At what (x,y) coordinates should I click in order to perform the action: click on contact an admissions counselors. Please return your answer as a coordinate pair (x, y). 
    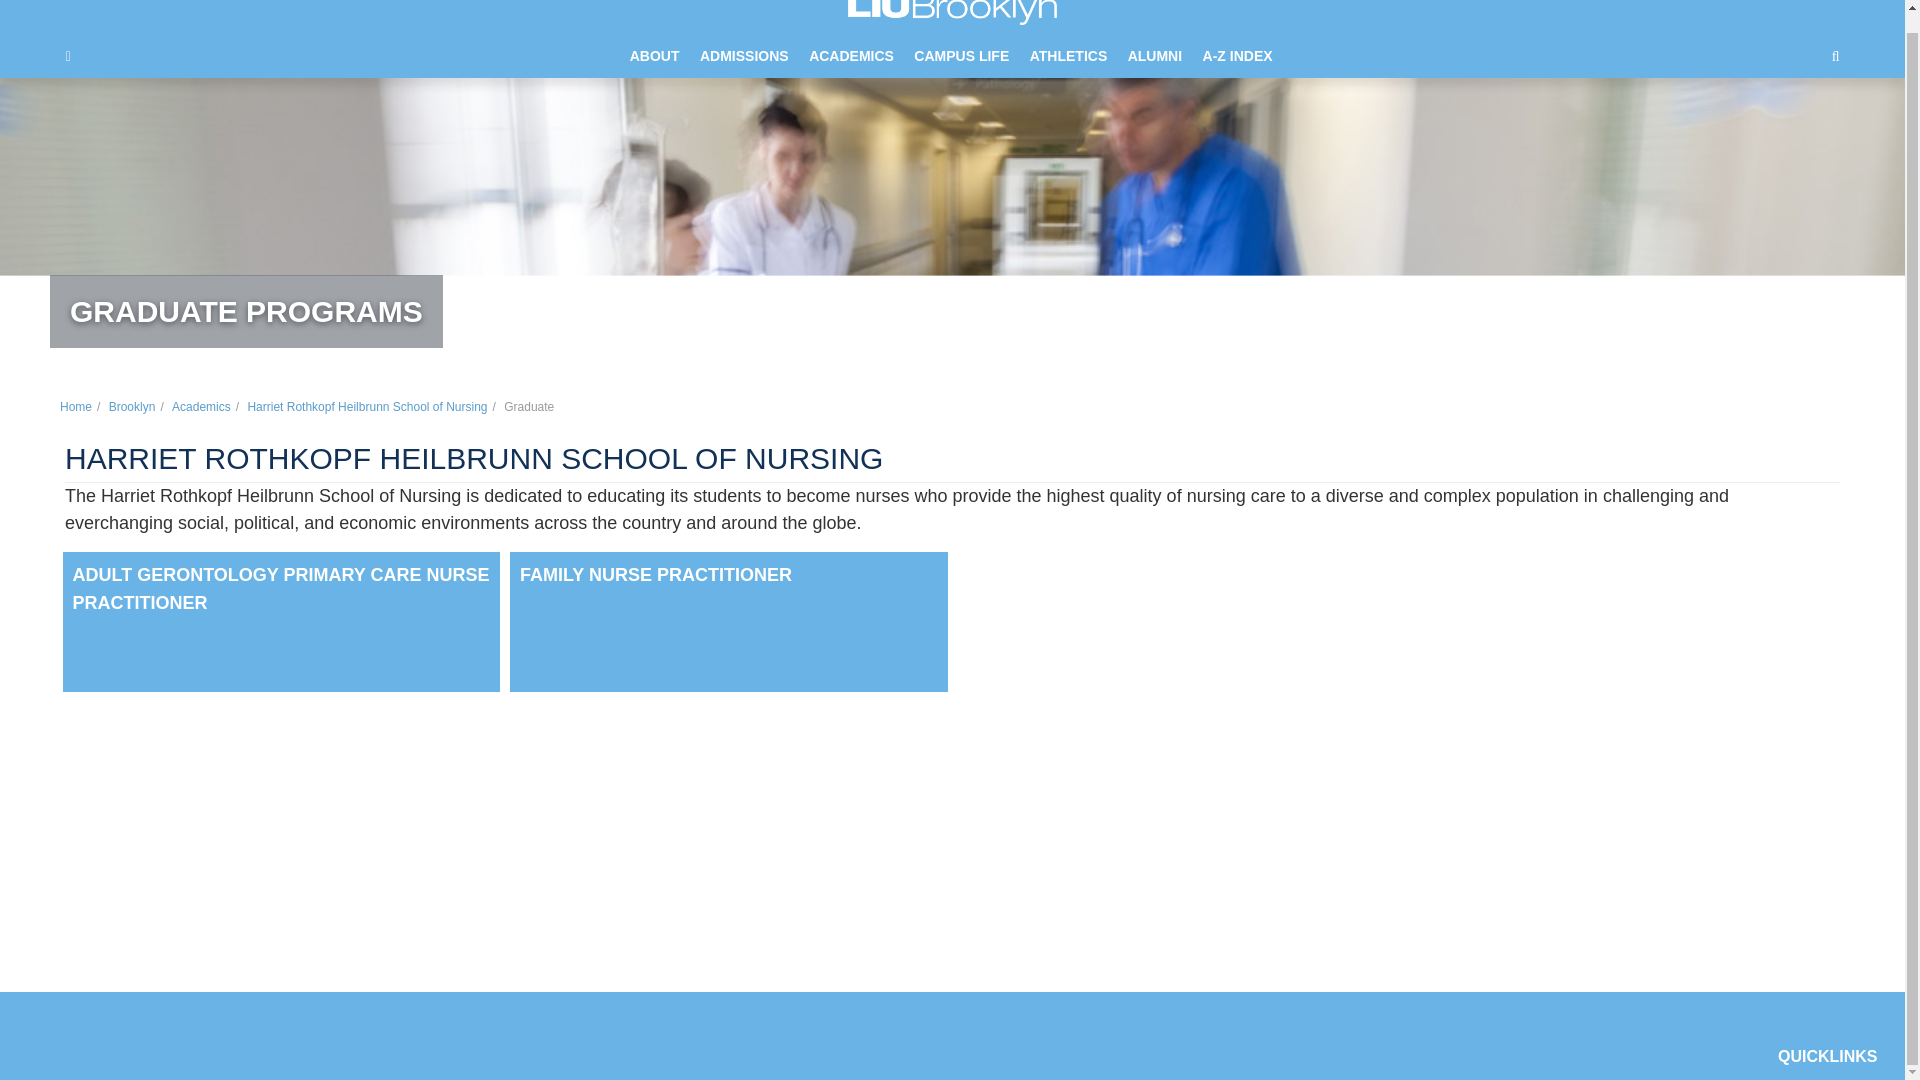
    Looking at the image, I should click on (351, 866).